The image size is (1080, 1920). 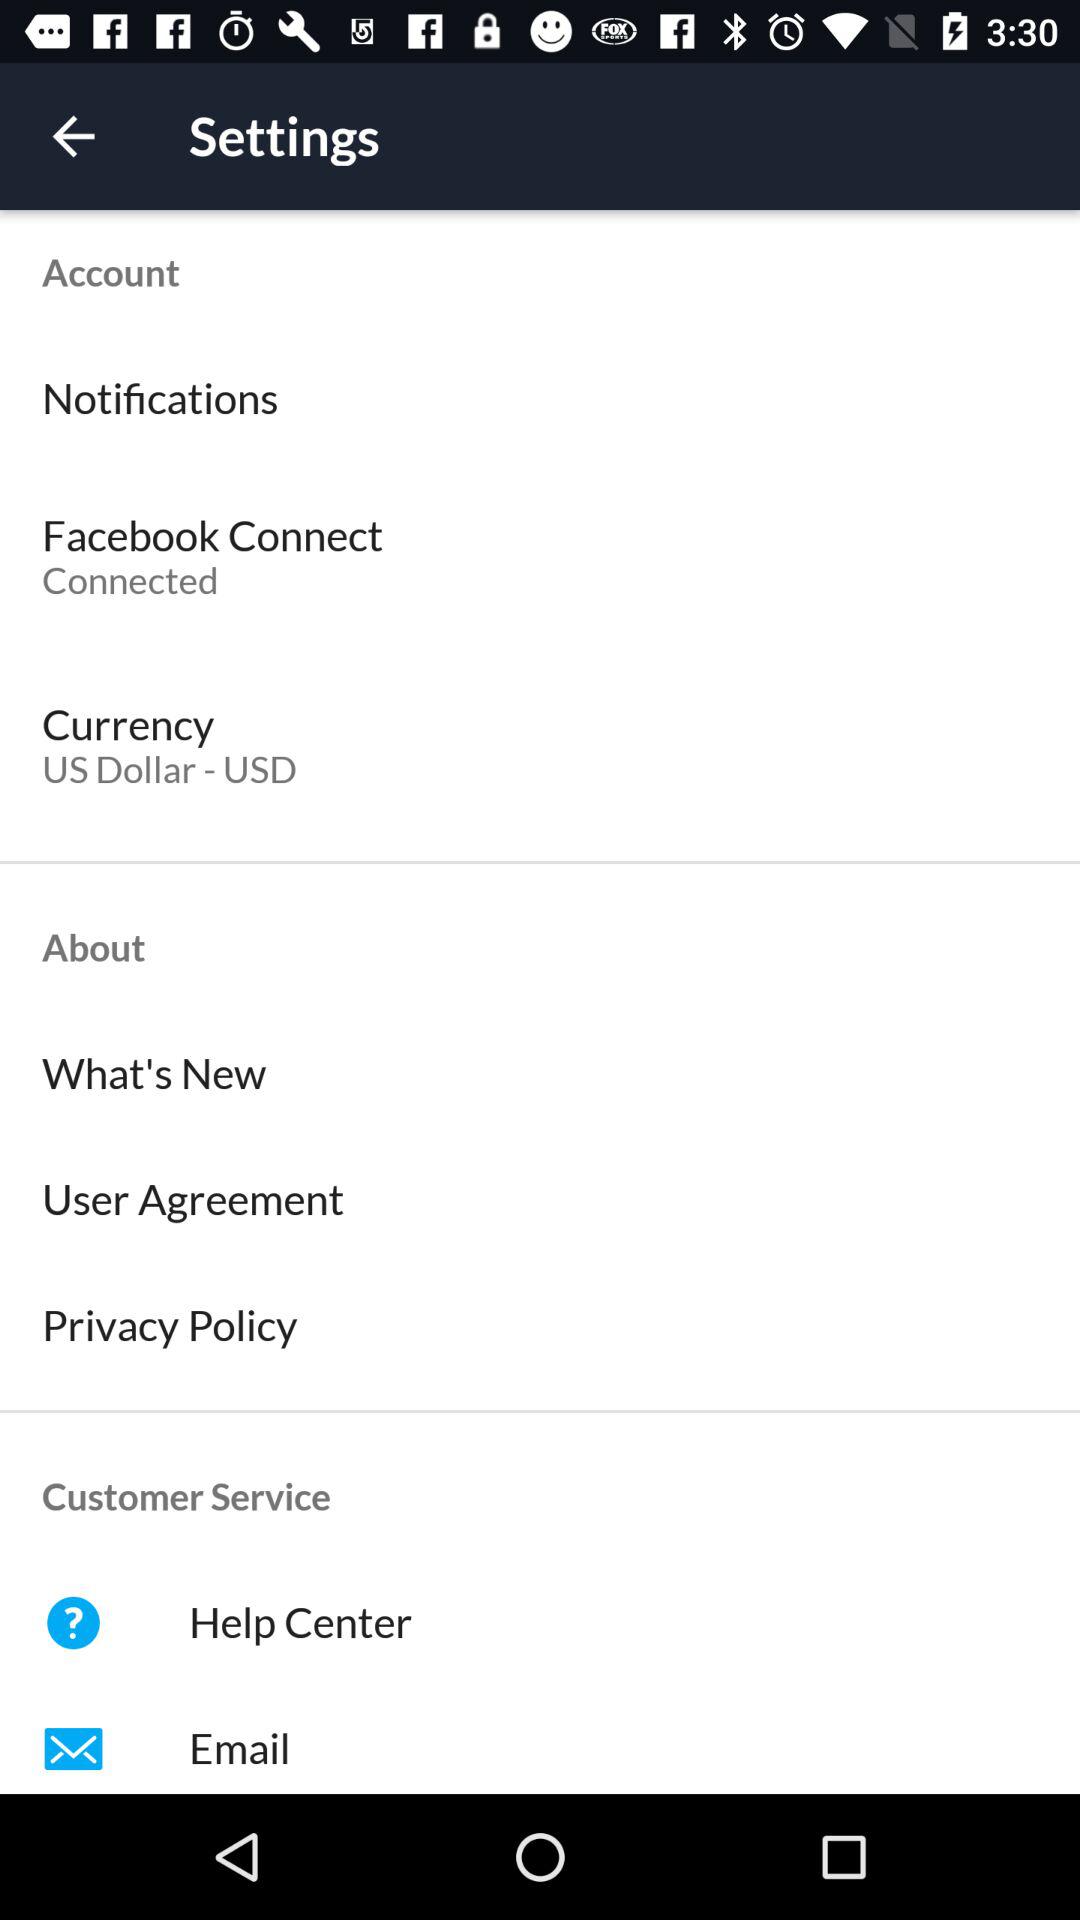 I want to click on tap item below about item, so click(x=540, y=1074).